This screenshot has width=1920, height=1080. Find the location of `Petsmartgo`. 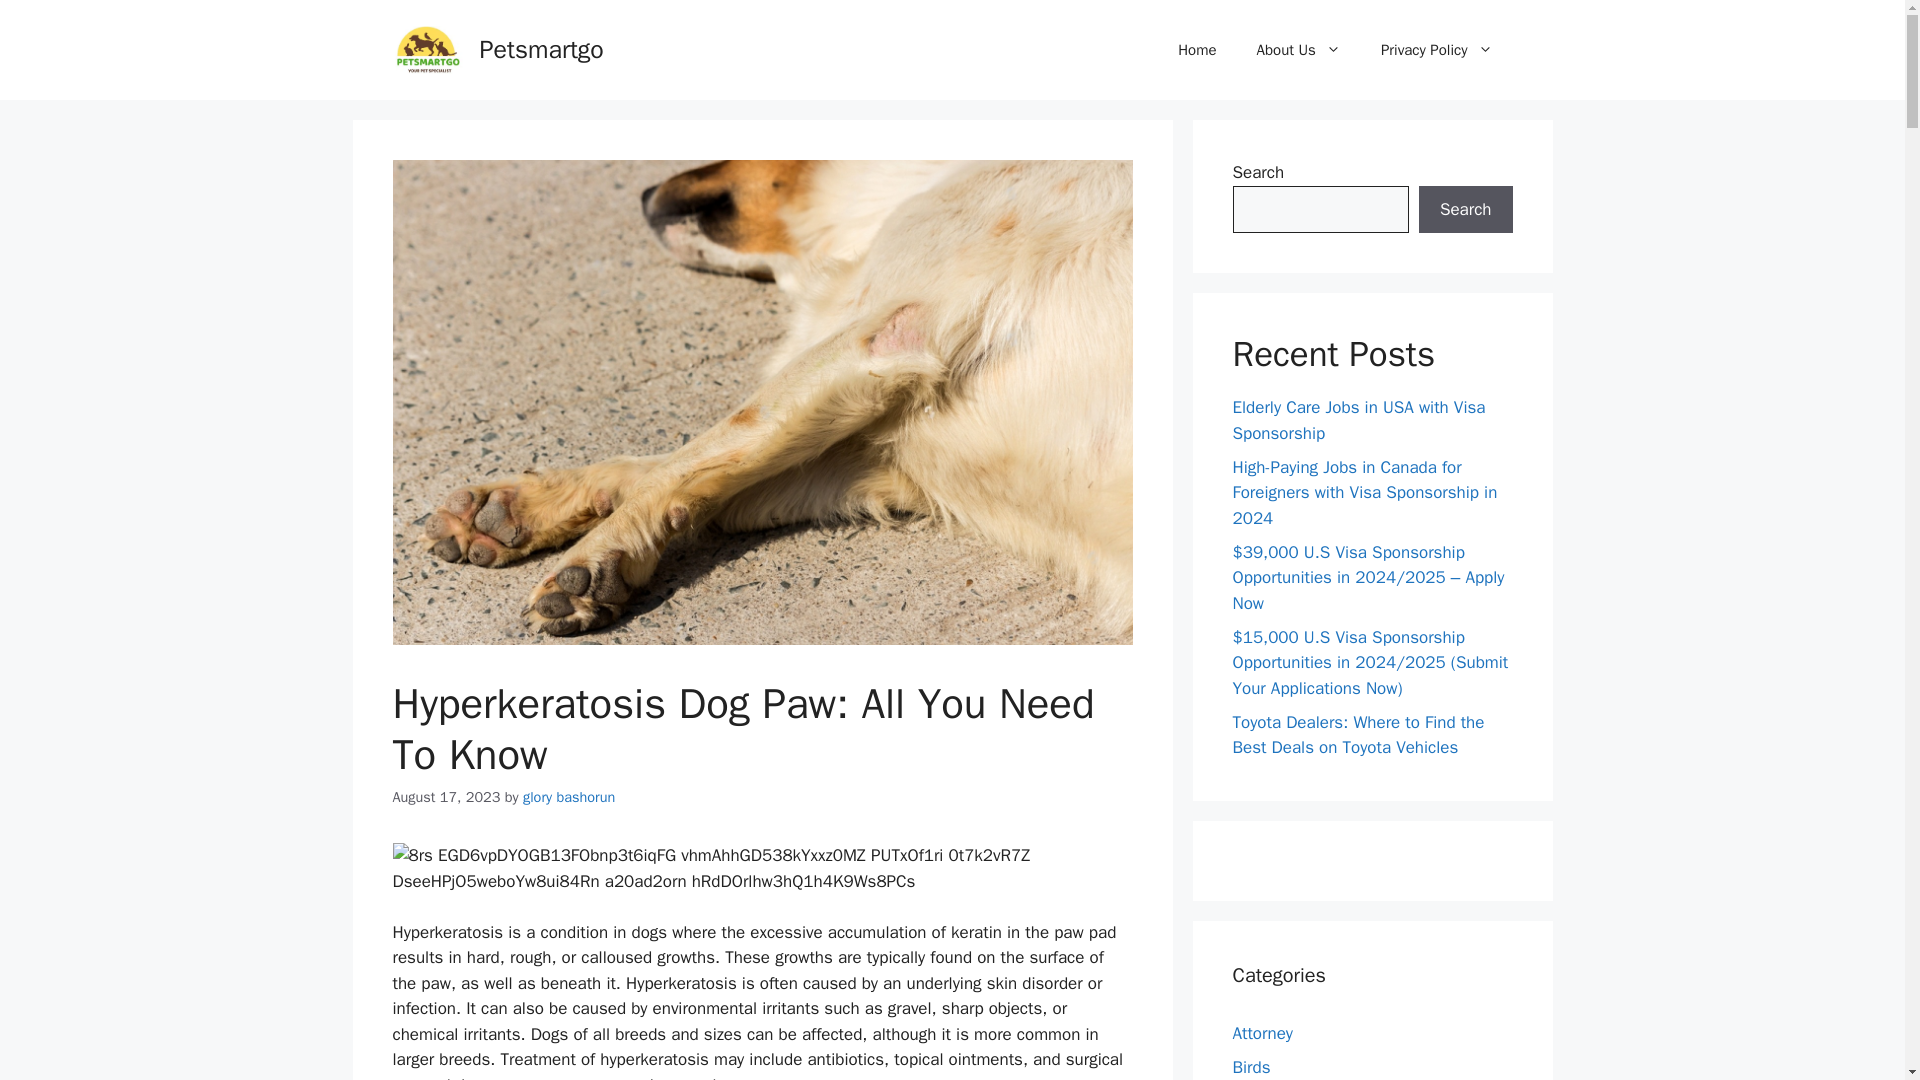

Petsmartgo is located at coordinates (542, 48).